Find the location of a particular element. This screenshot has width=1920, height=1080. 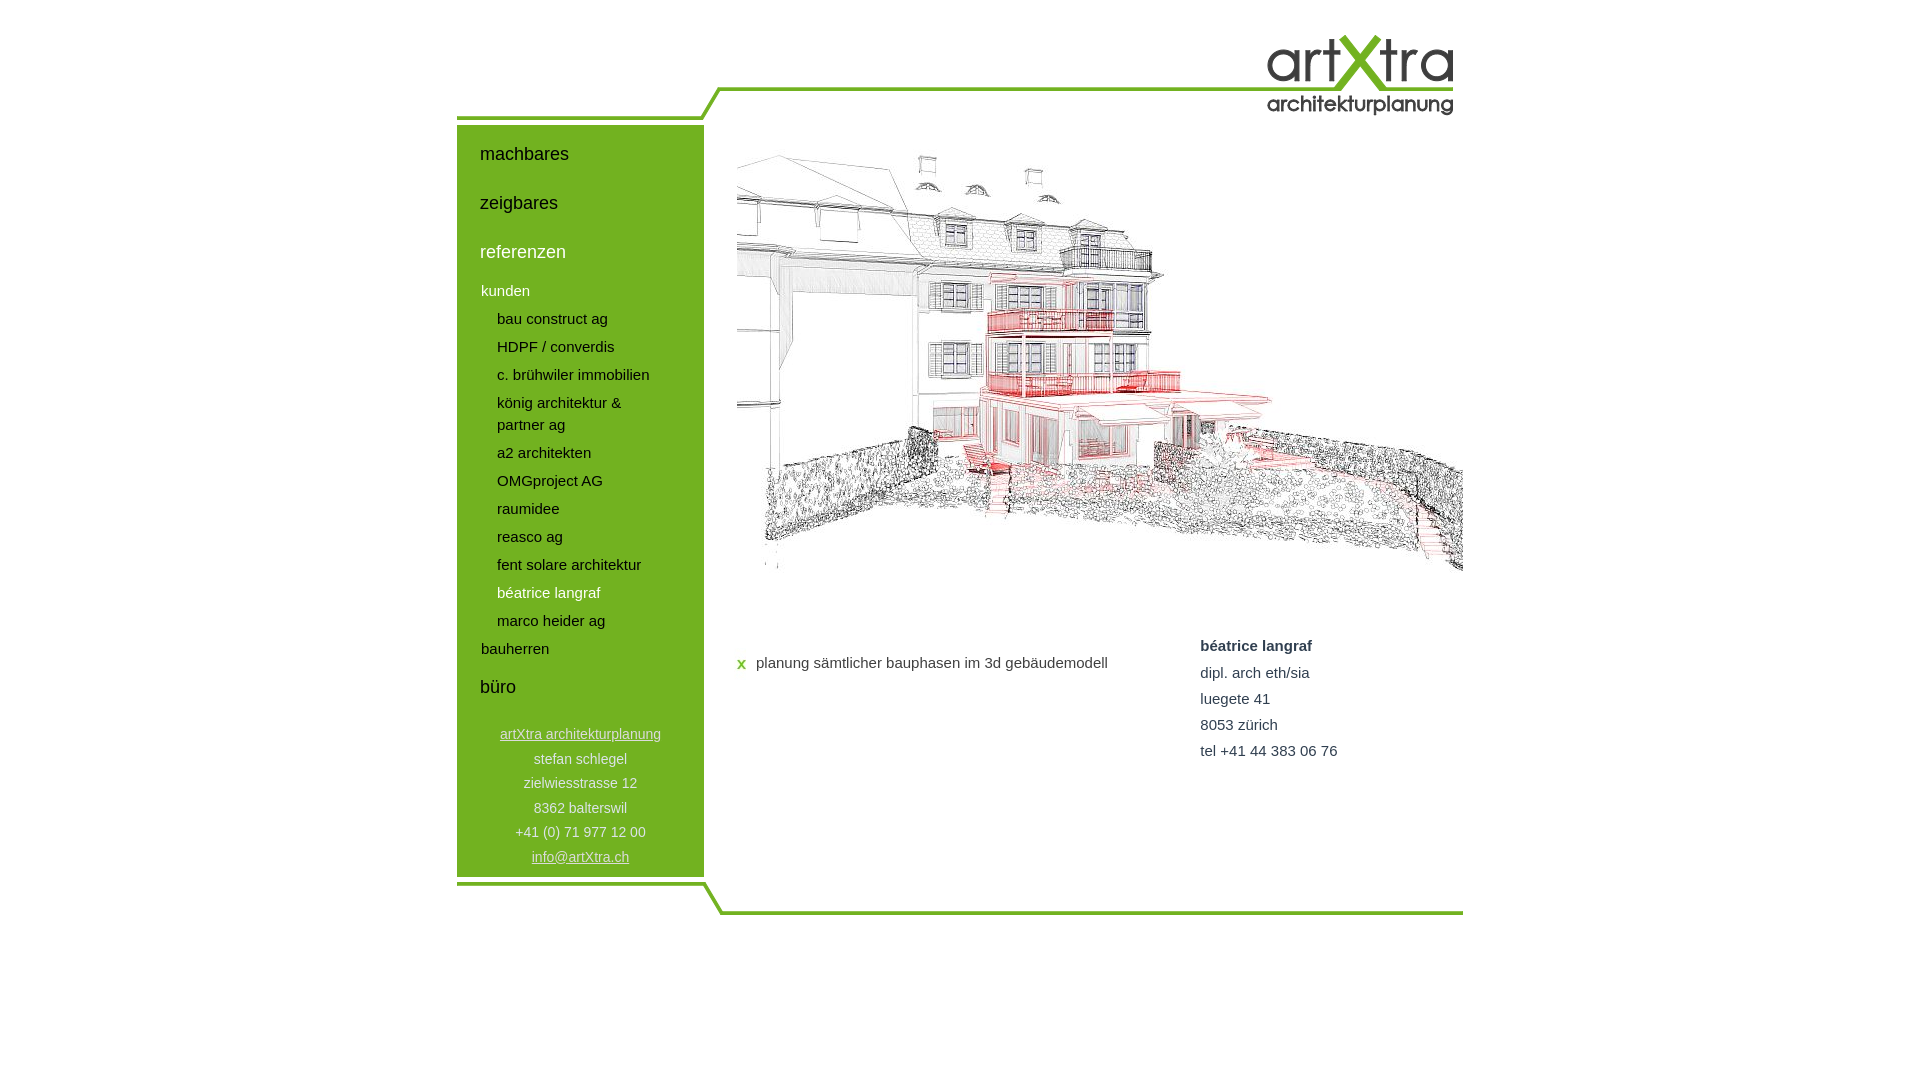

a2 architekten is located at coordinates (580, 453).